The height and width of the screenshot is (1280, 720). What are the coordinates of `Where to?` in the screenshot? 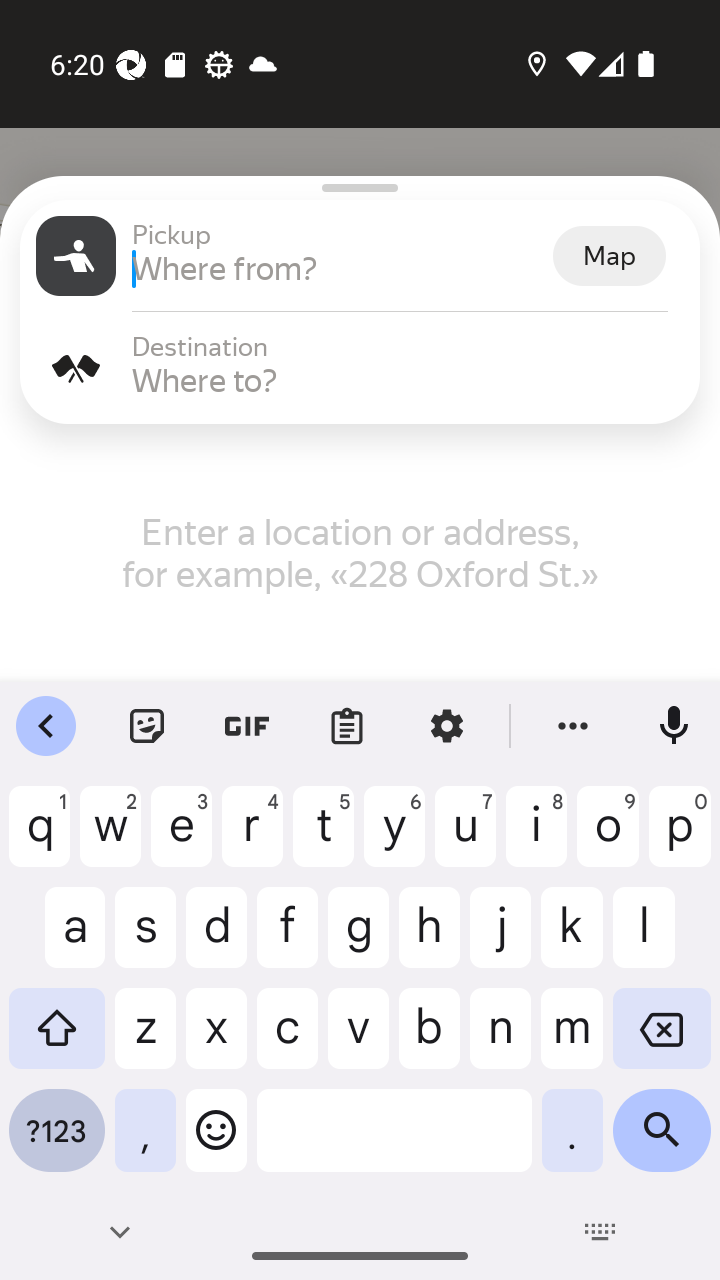 It's located at (408, 380).